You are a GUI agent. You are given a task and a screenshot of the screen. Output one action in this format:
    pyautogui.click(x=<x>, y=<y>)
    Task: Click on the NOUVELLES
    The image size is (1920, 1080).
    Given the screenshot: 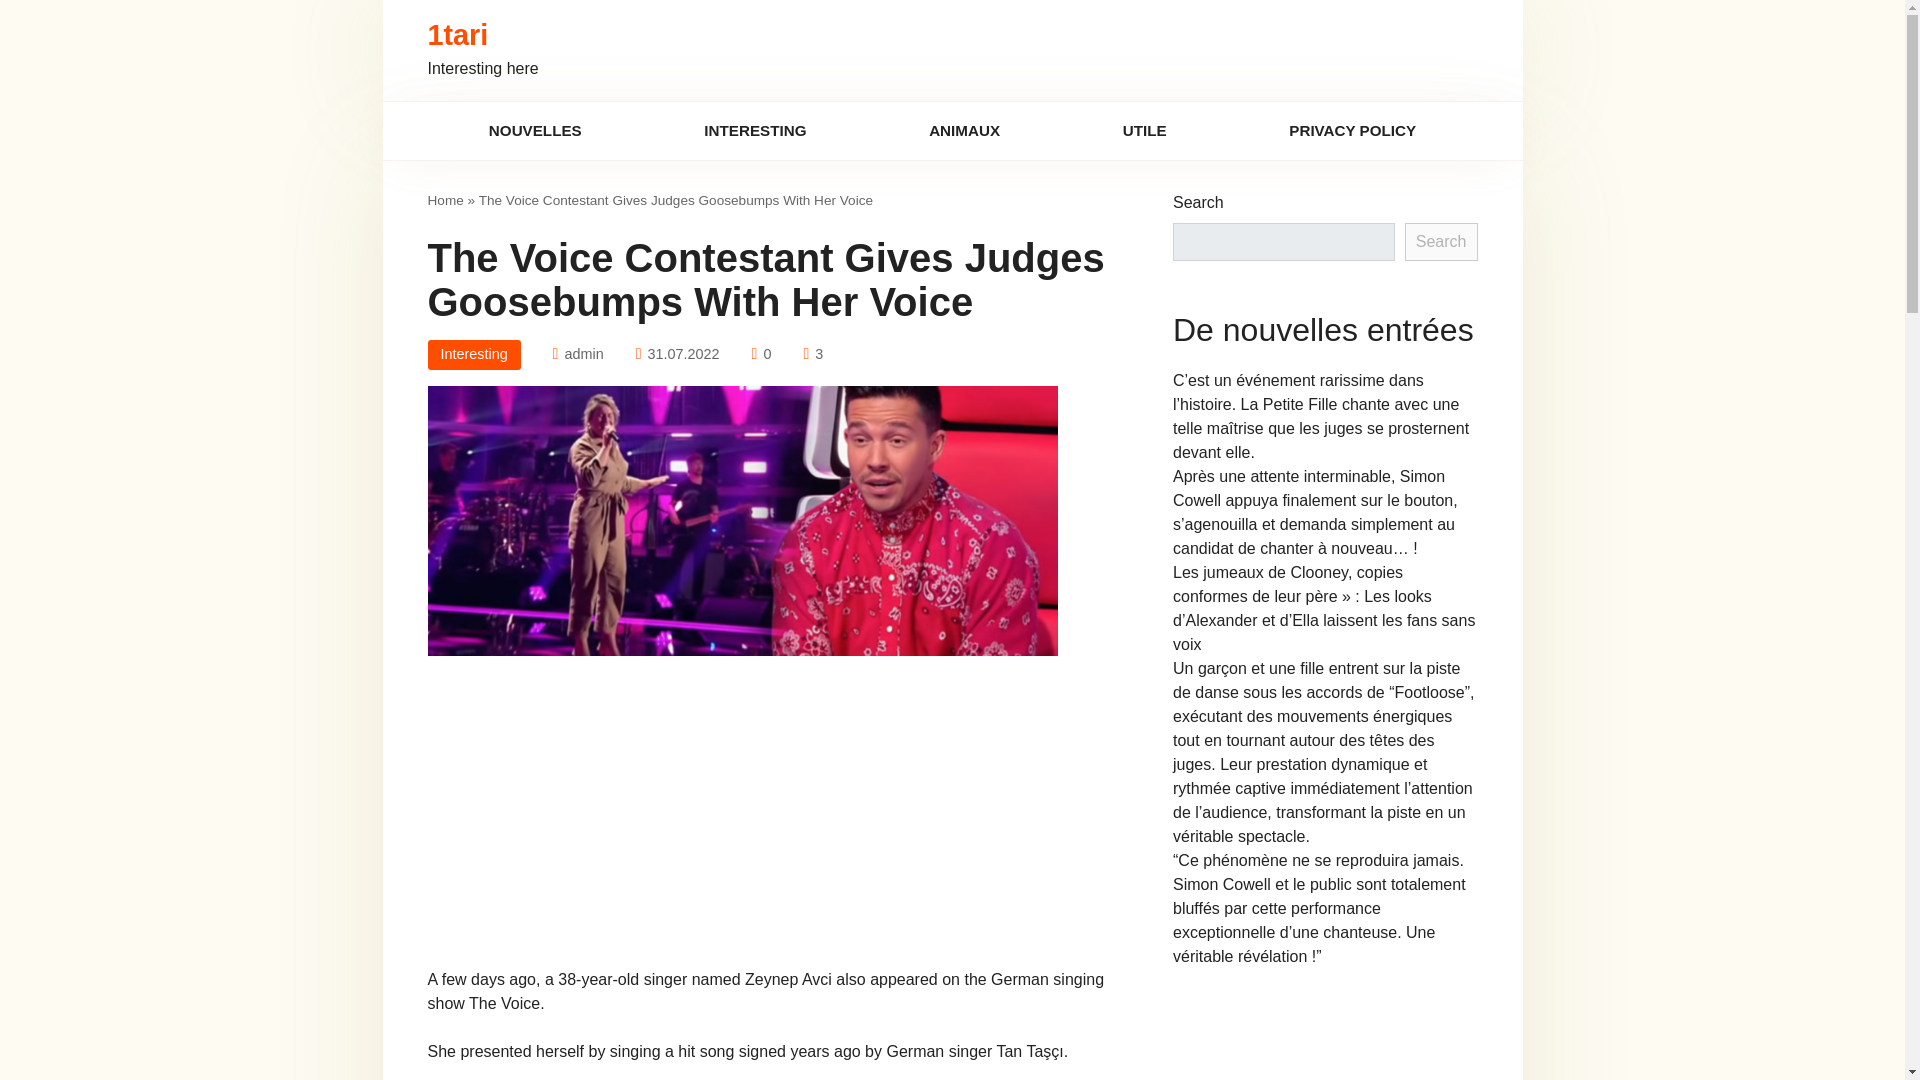 What is the action you would take?
    pyautogui.click(x=536, y=130)
    